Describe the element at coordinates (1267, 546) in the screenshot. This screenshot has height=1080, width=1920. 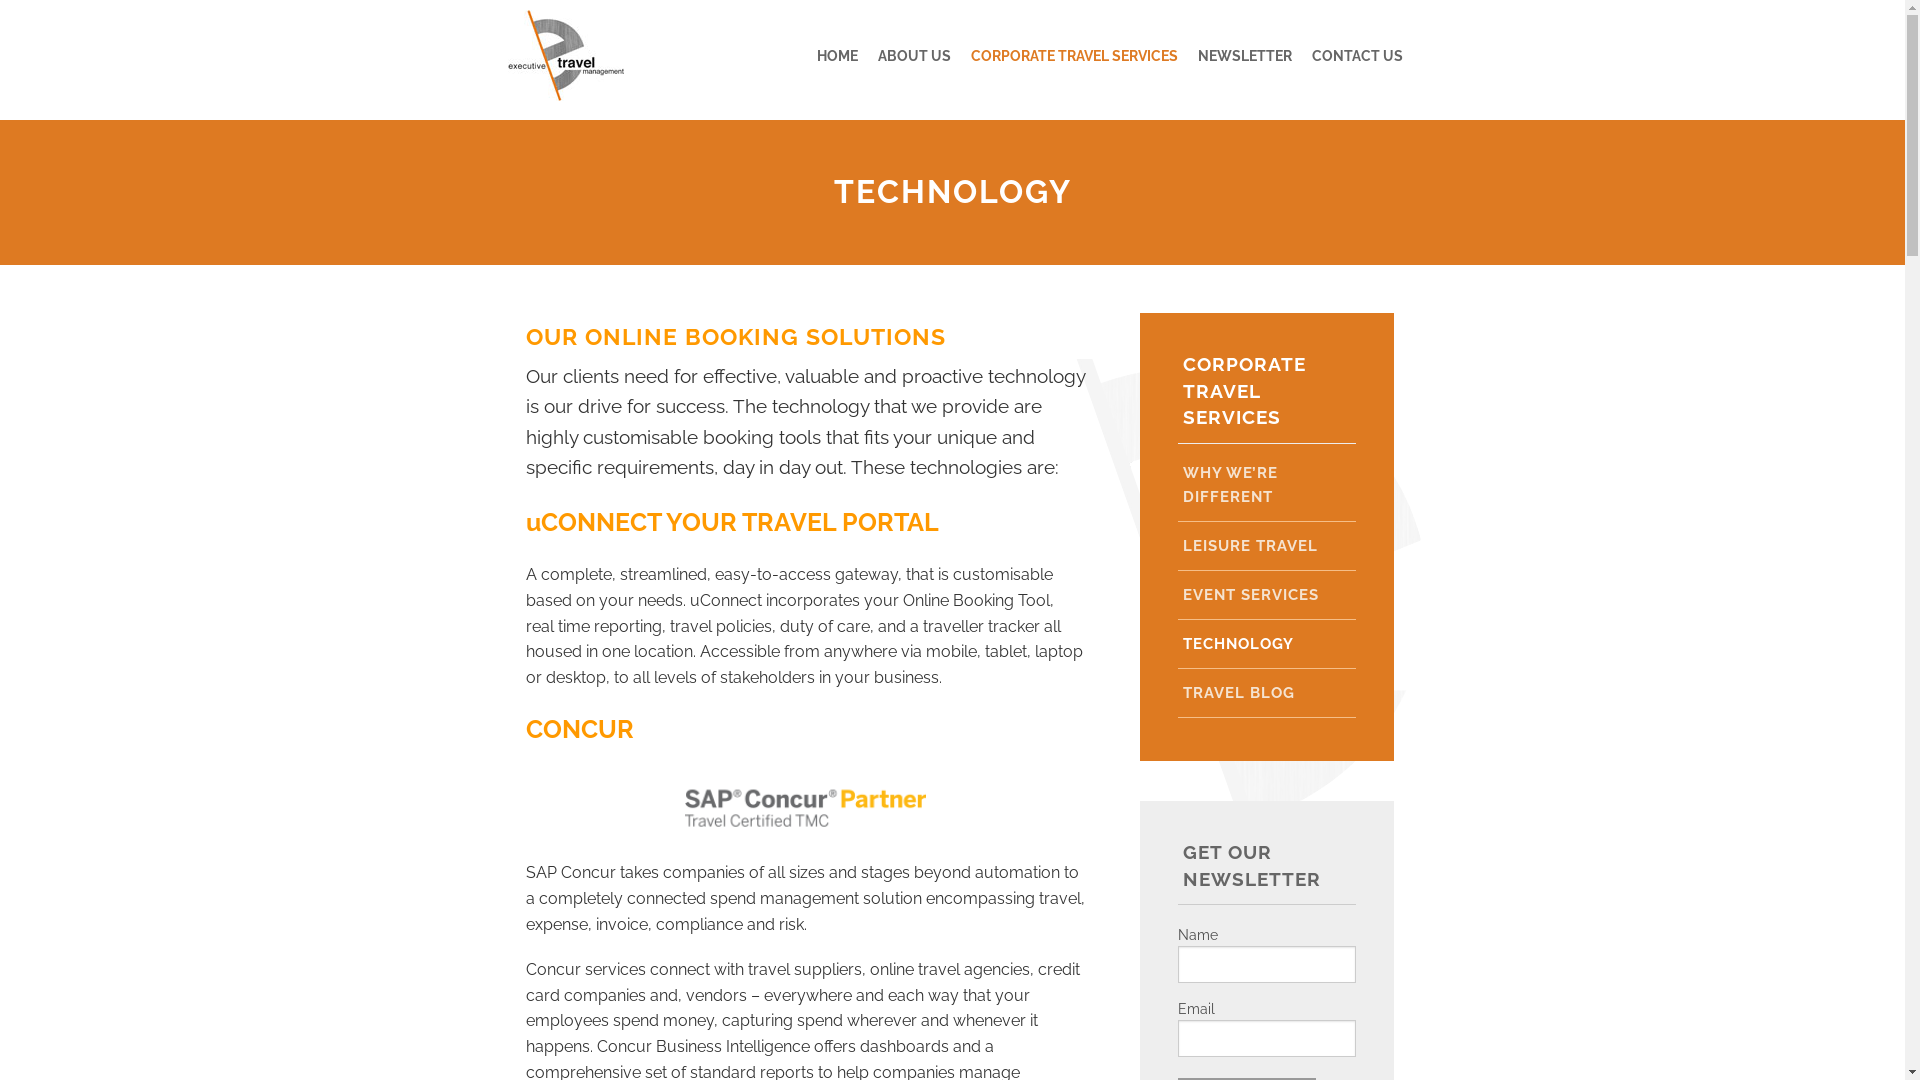
I see `LEISURE TRAVEL` at that location.